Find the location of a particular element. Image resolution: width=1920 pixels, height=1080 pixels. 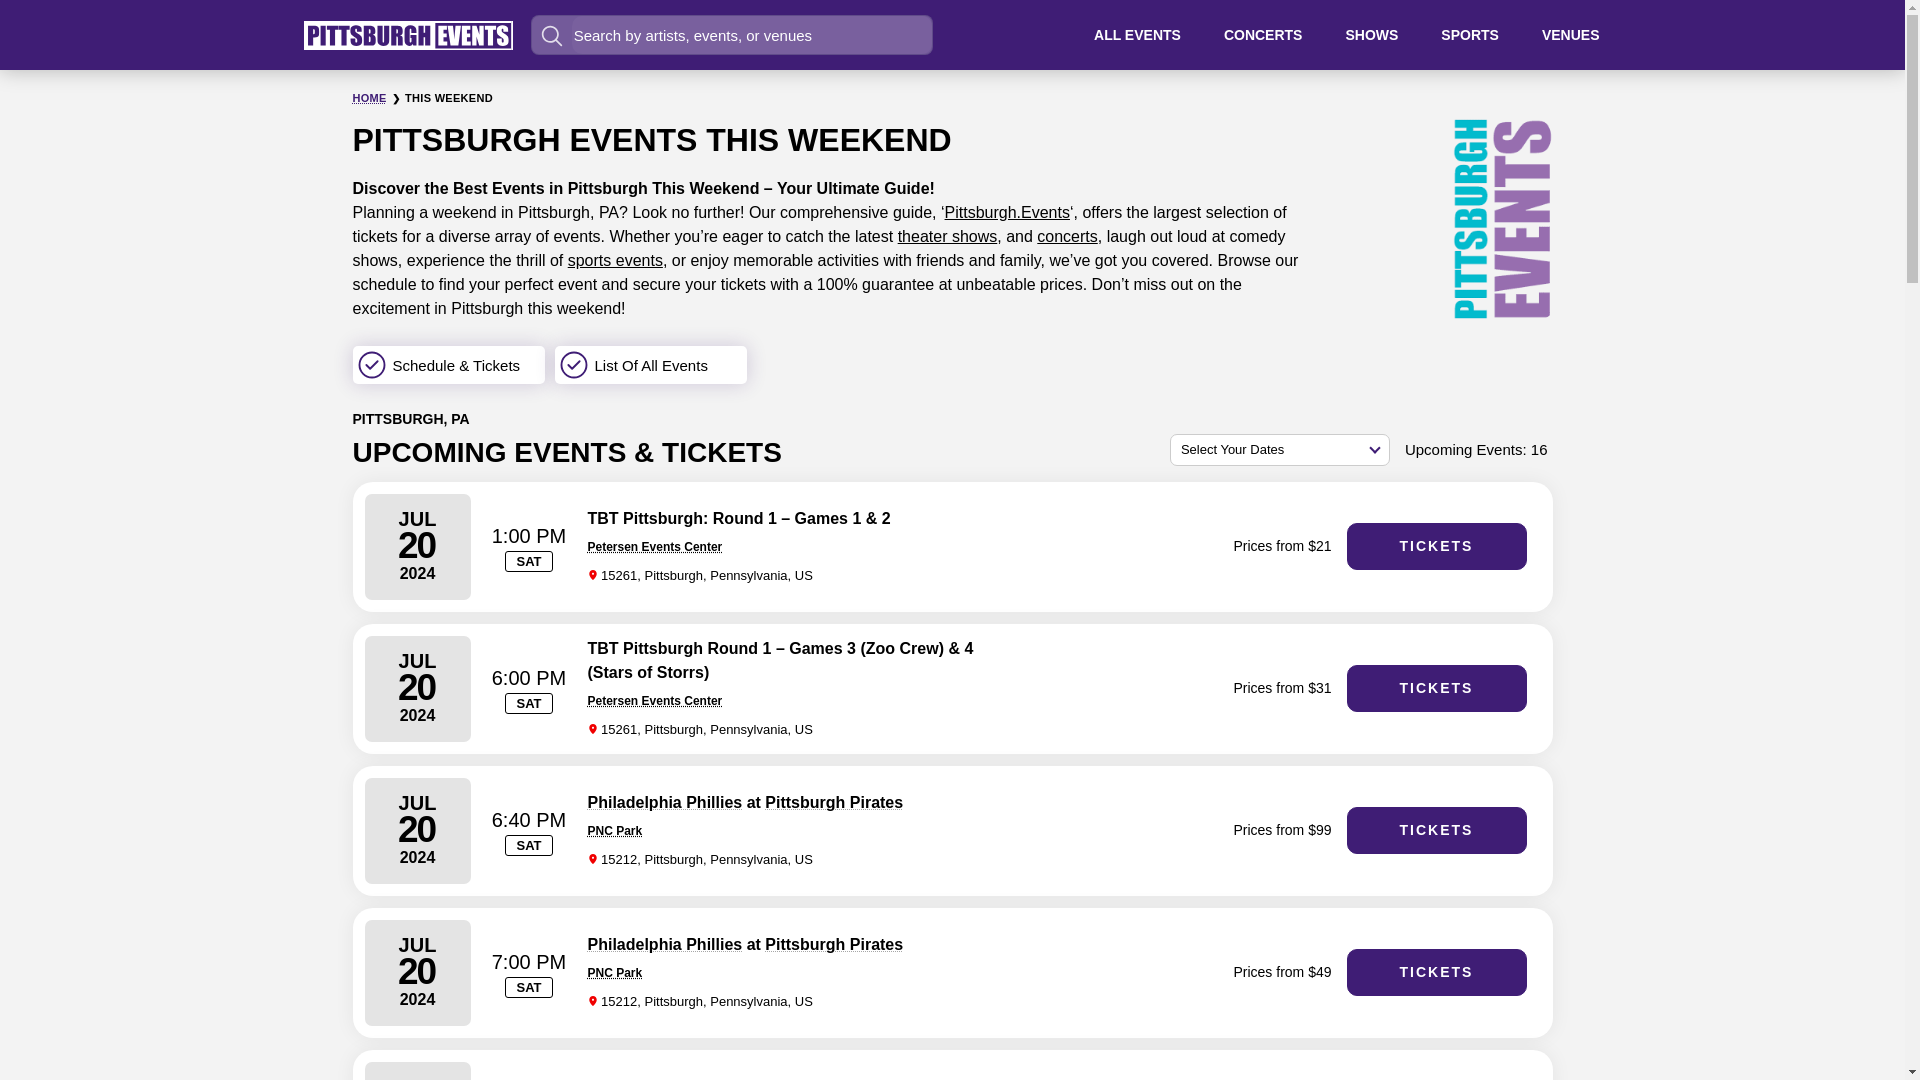

theater shows is located at coordinates (948, 236).